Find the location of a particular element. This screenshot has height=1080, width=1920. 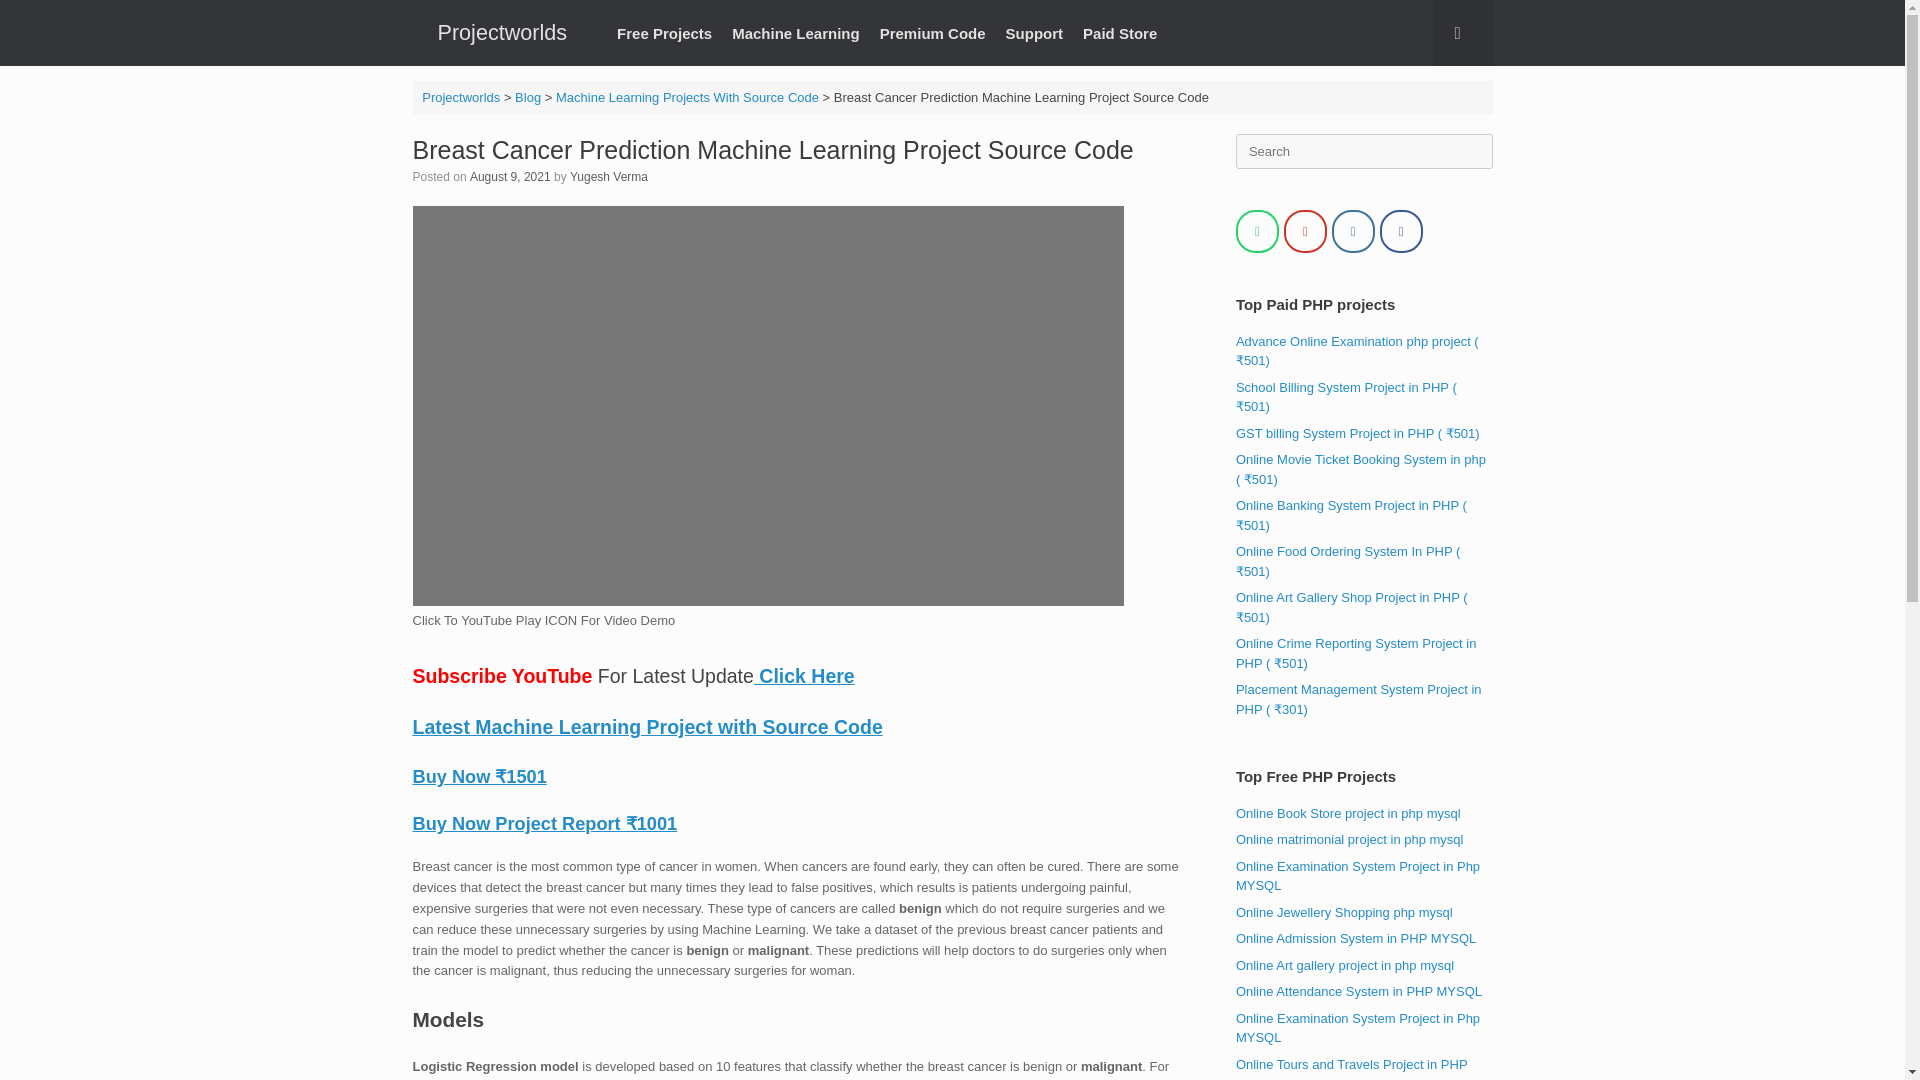

Projectworlds is located at coordinates (502, 32).